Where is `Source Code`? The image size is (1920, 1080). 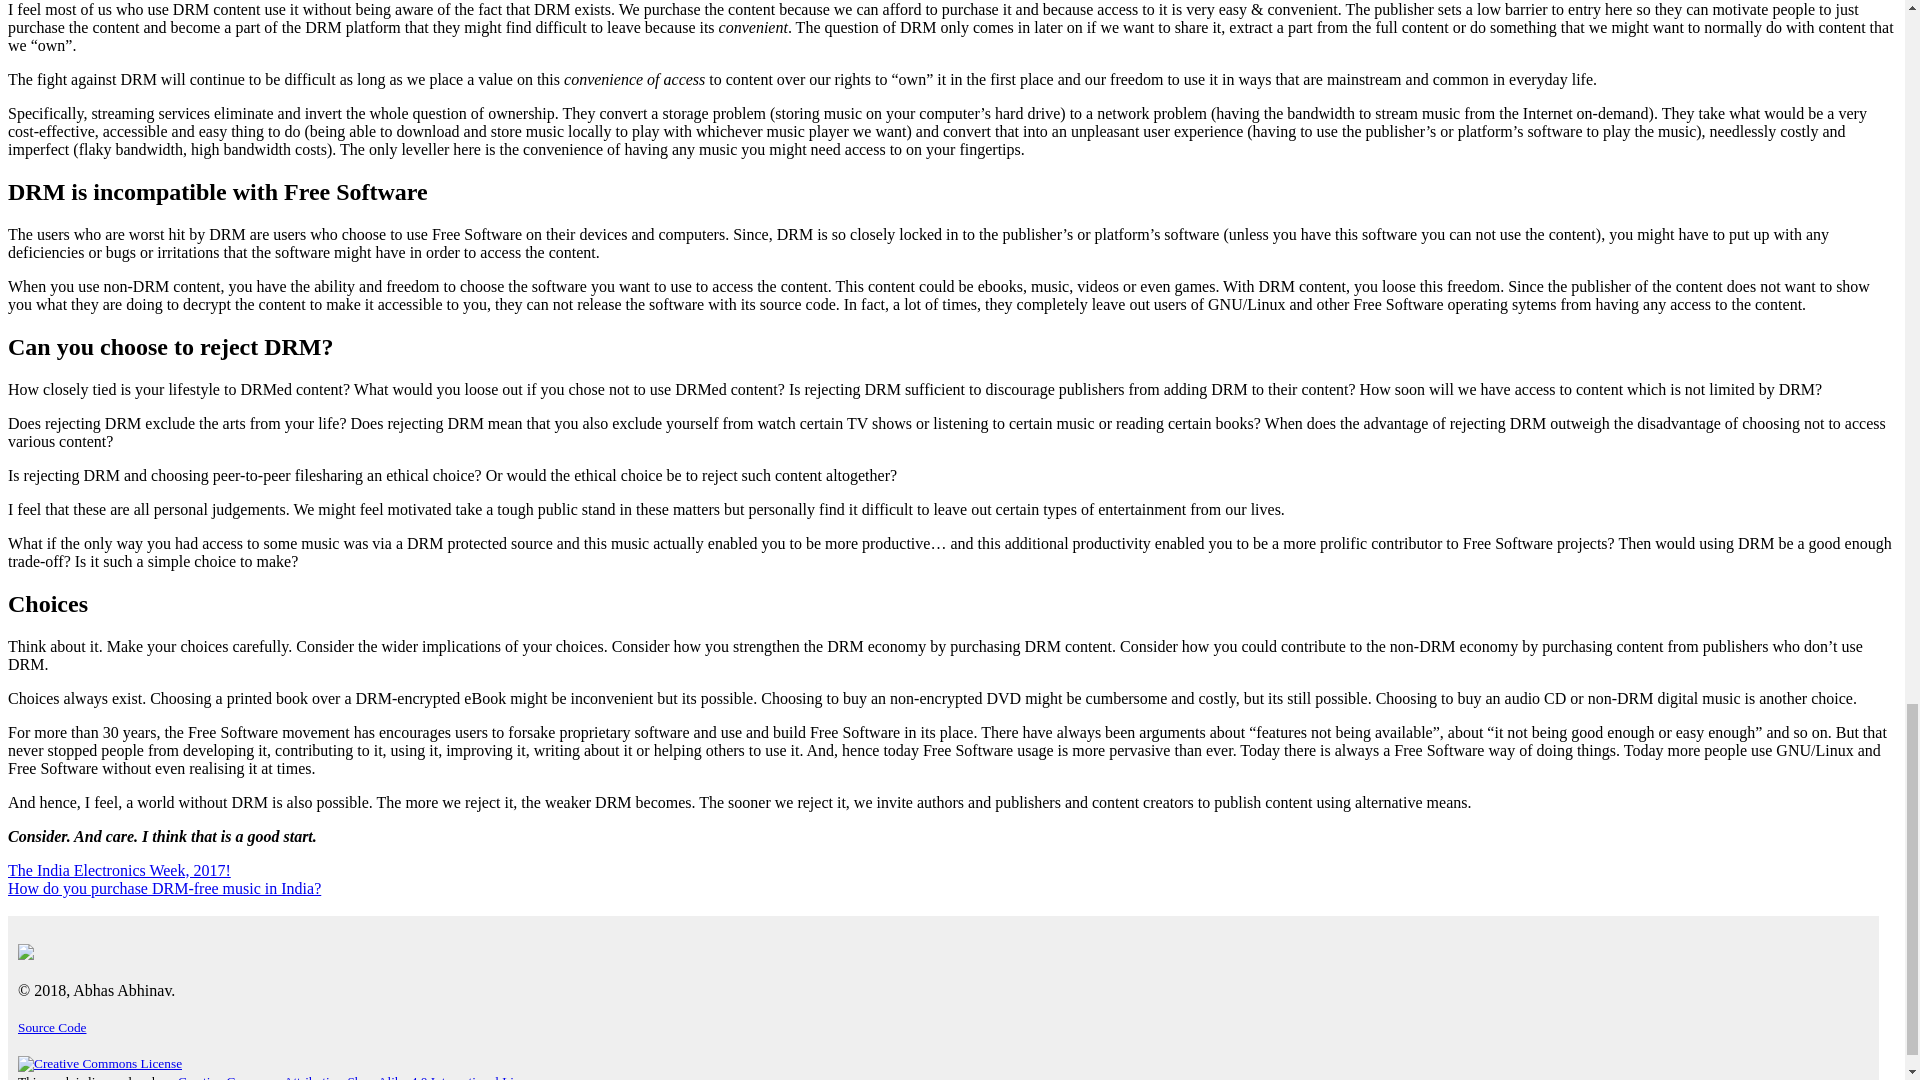 Source Code is located at coordinates (52, 1026).